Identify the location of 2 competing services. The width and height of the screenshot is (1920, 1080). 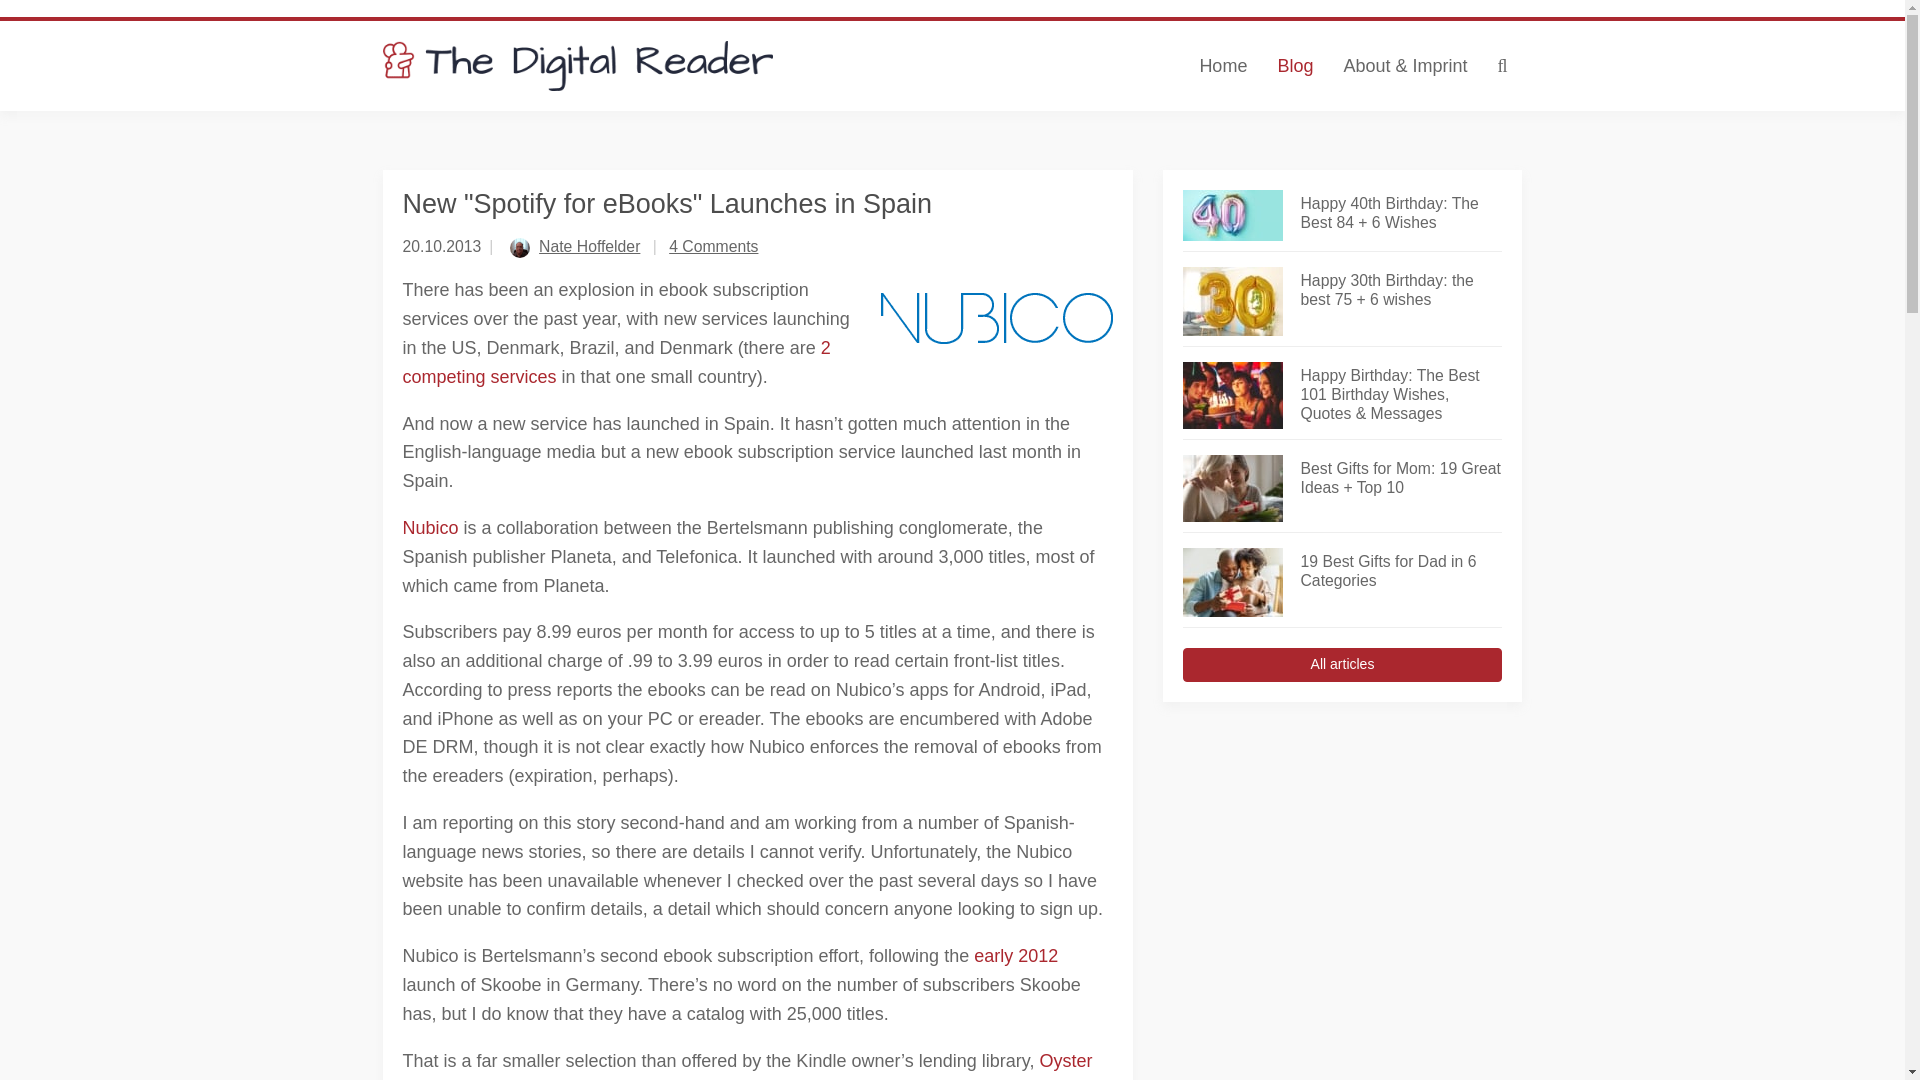
(615, 362).